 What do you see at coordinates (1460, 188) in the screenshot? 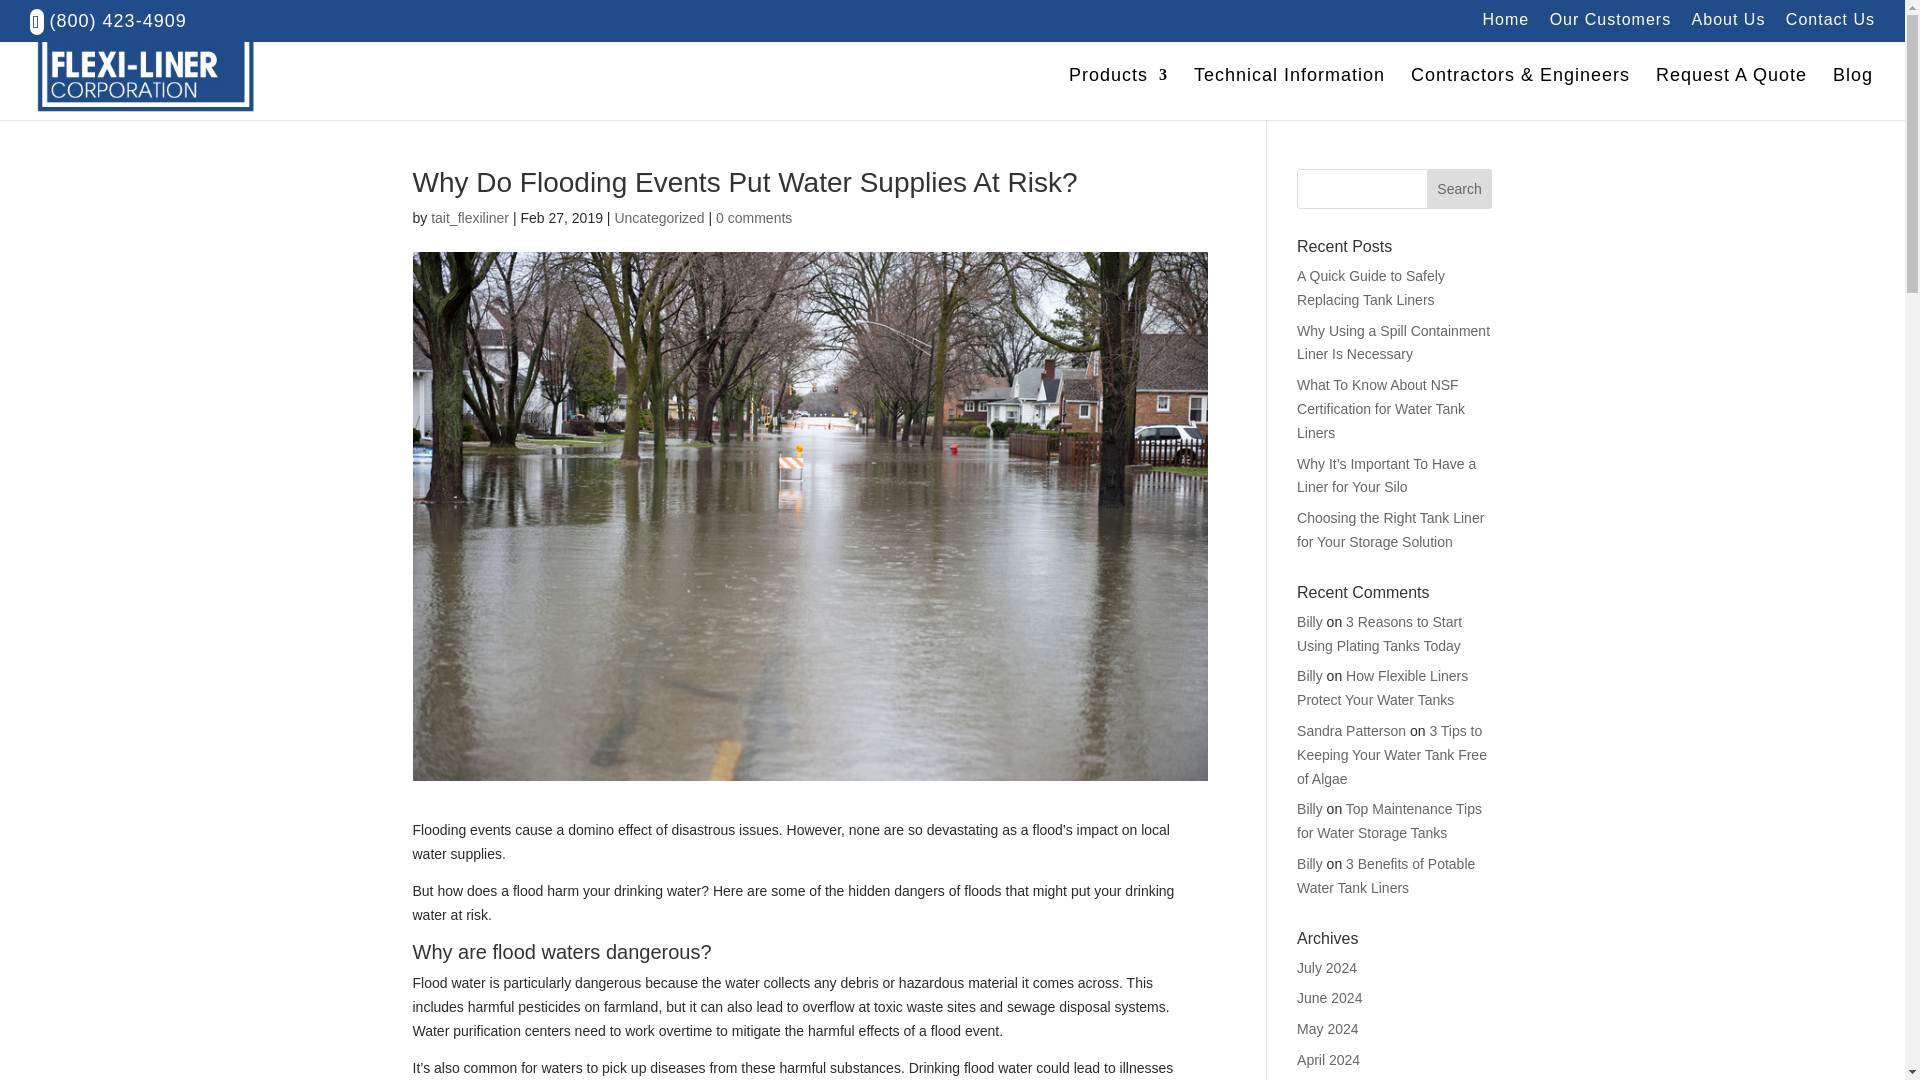
I see `Search` at bounding box center [1460, 188].